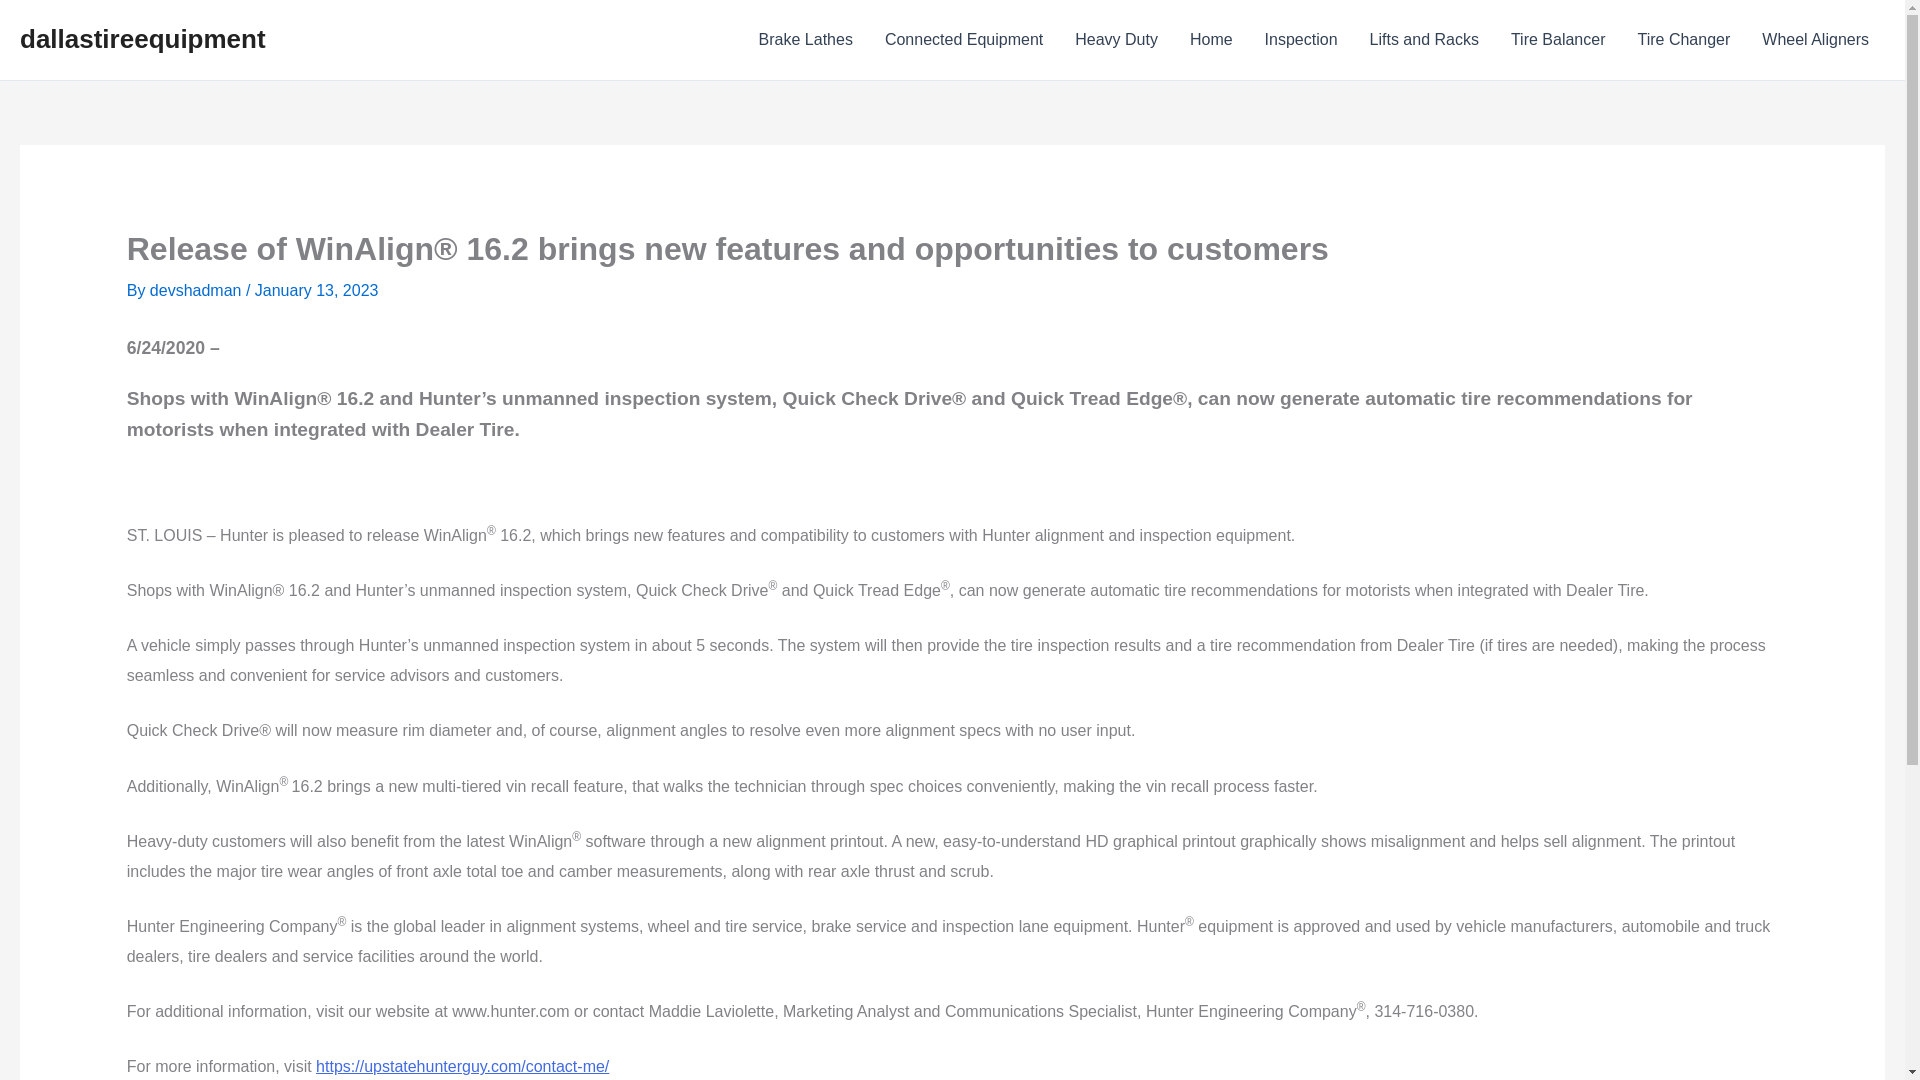 The height and width of the screenshot is (1080, 1920). Describe the element at coordinates (1424, 40) in the screenshot. I see `Lifts and Racks` at that location.